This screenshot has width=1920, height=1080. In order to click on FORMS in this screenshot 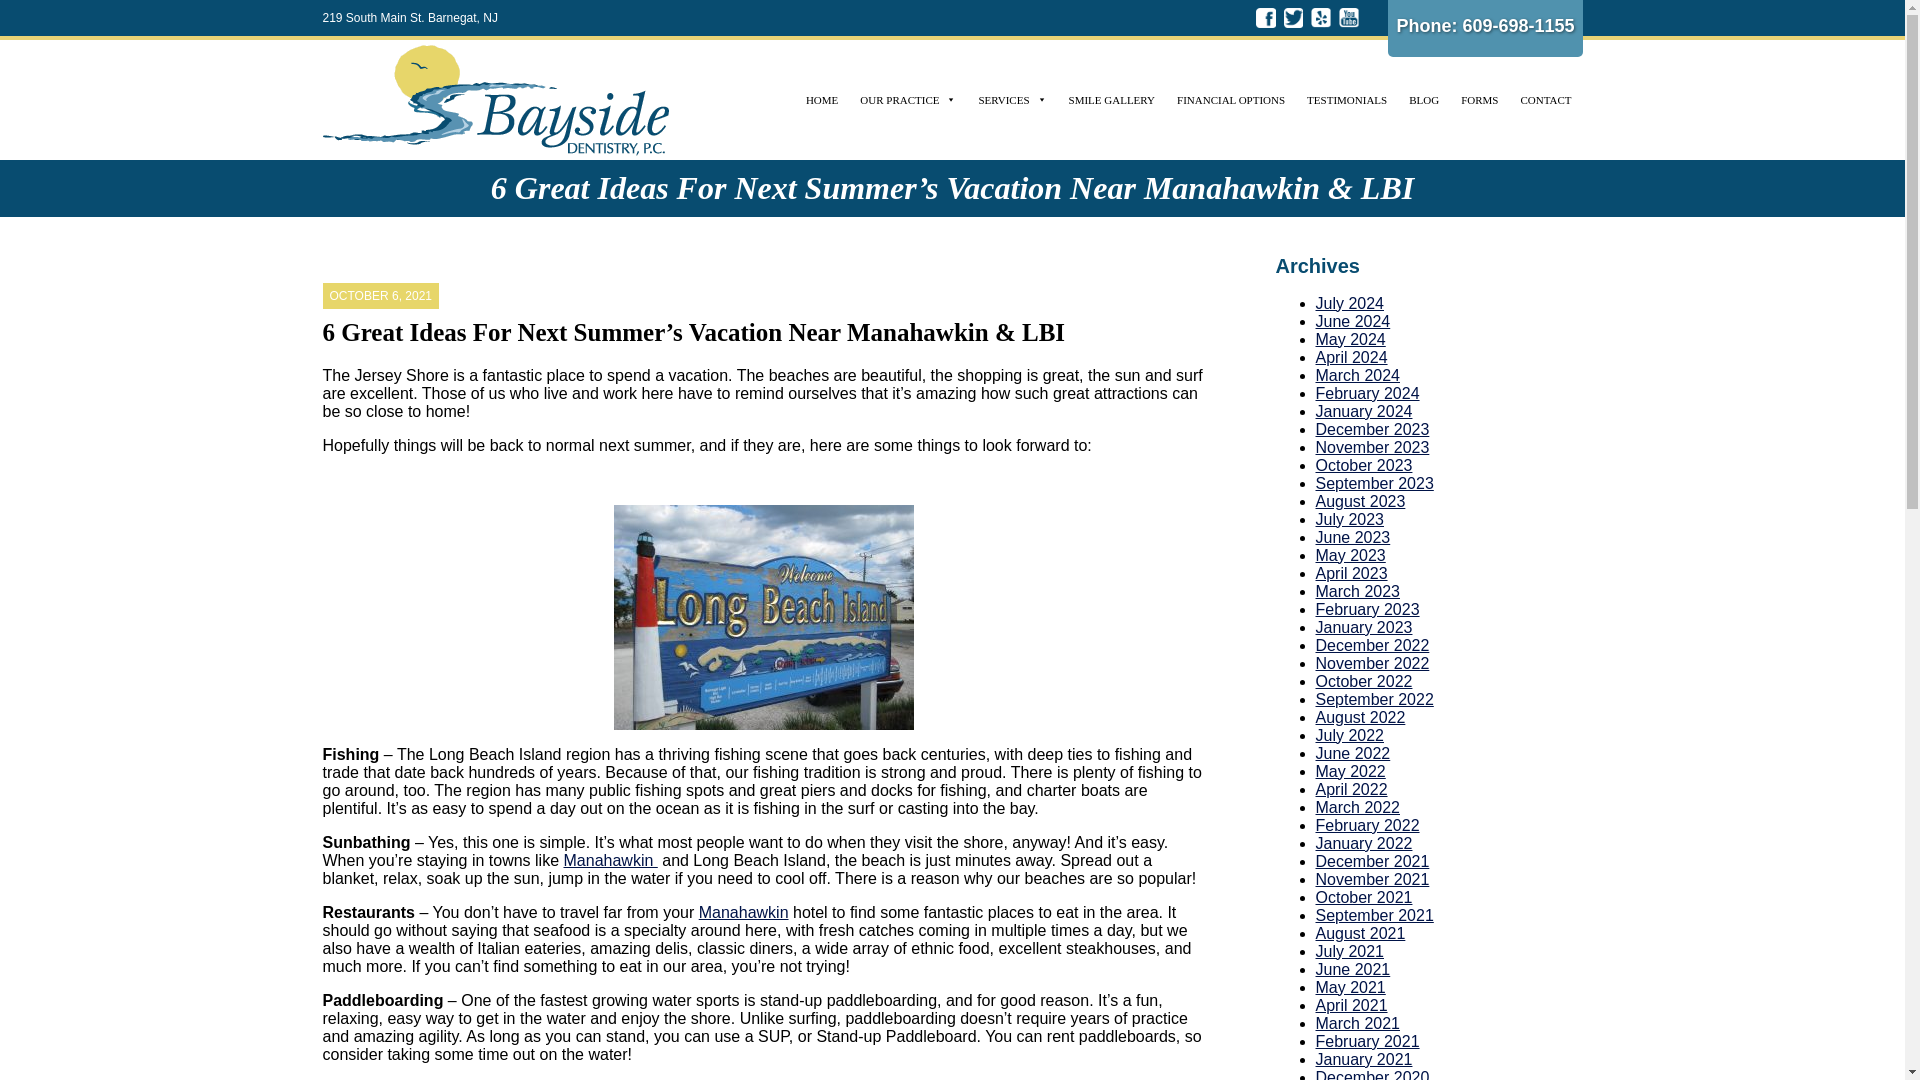, I will do `click(1479, 99)`.